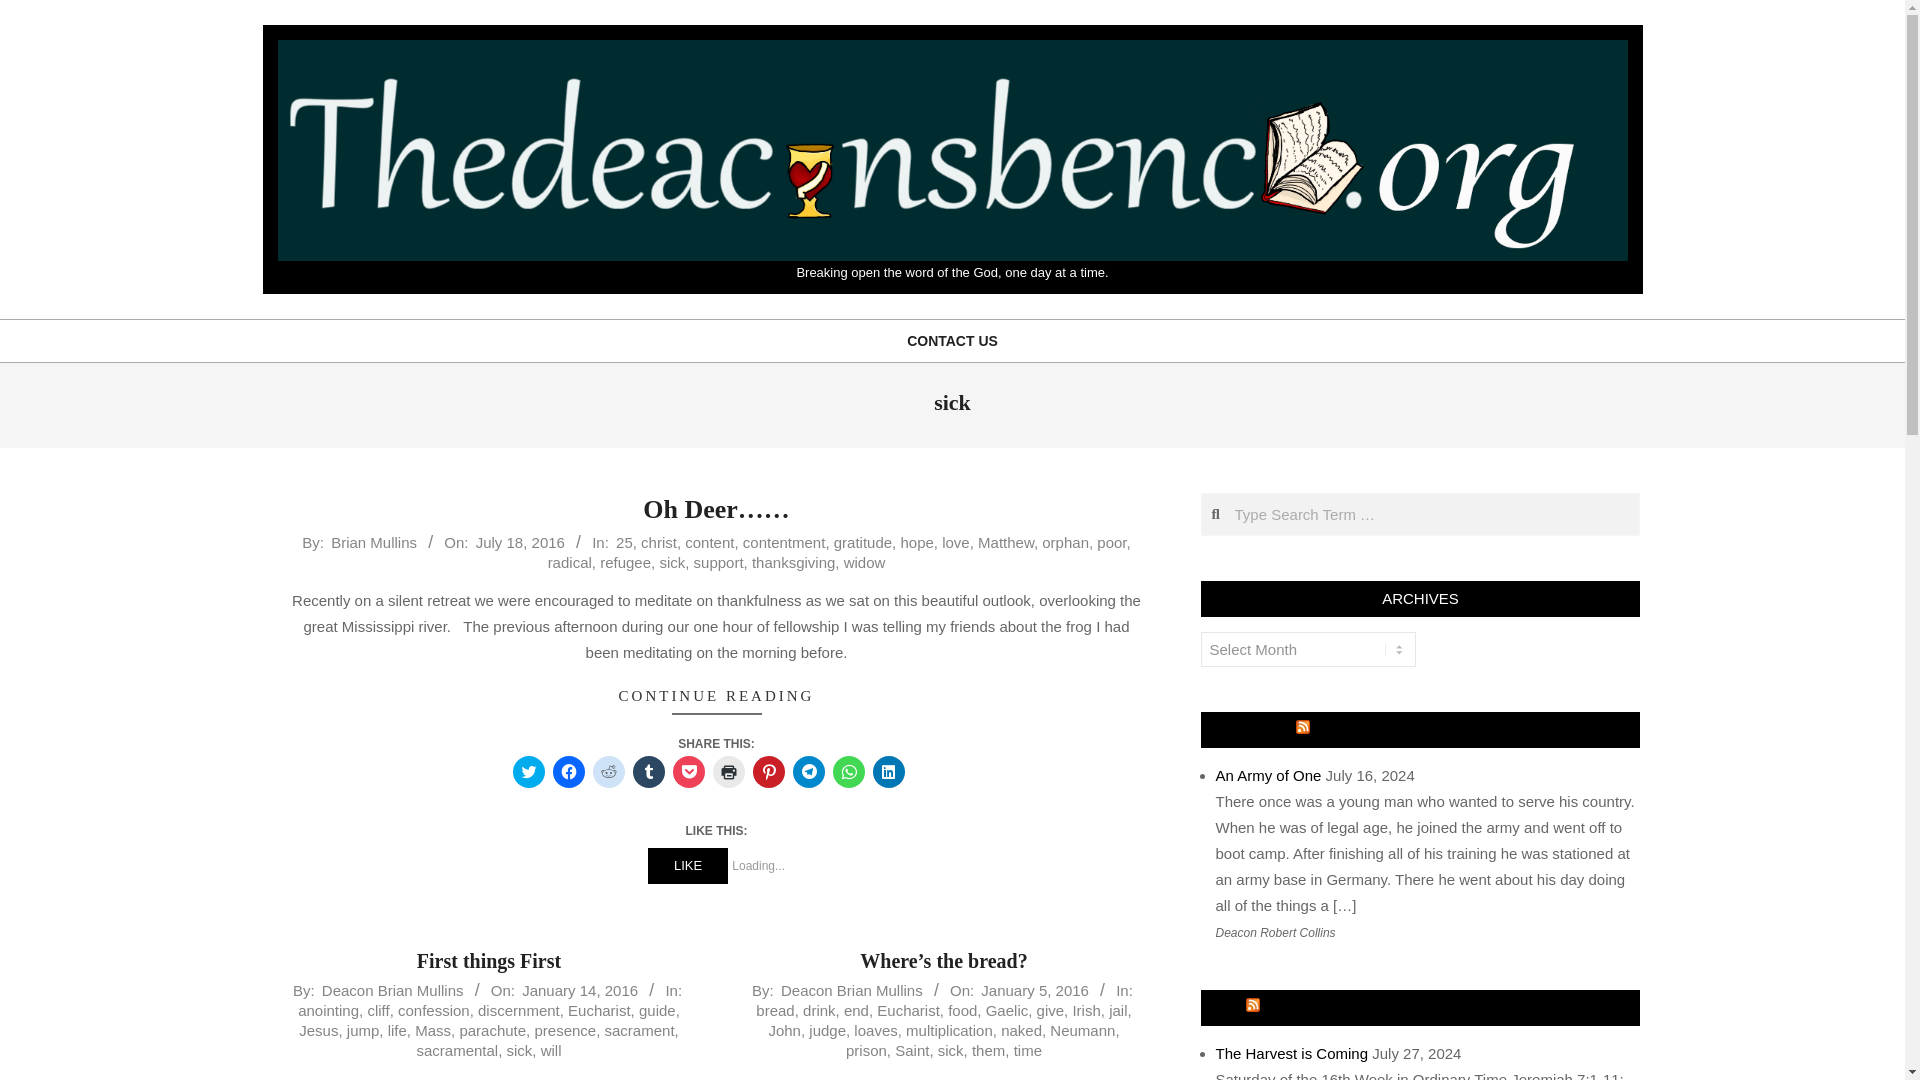 The image size is (1920, 1080). I want to click on First things First, so click(488, 961).